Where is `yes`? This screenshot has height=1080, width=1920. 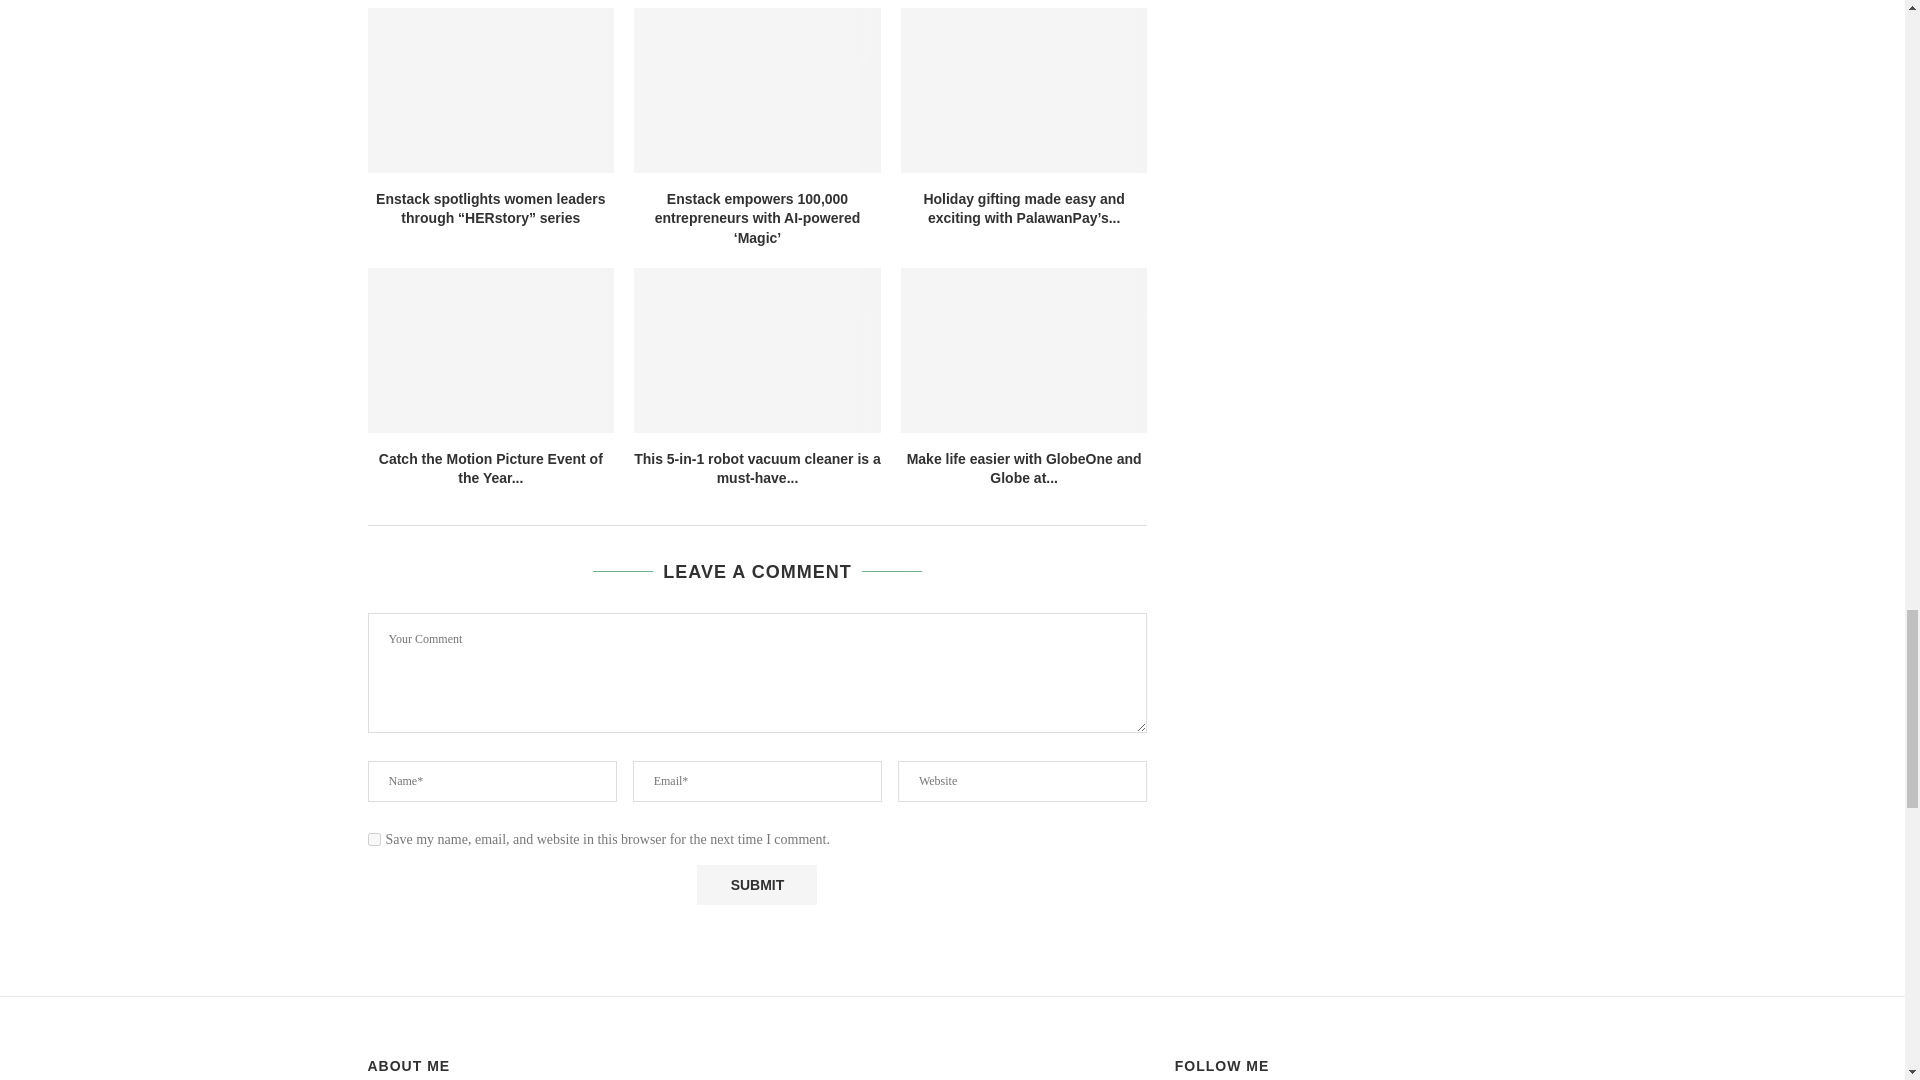
yes is located at coordinates (374, 838).